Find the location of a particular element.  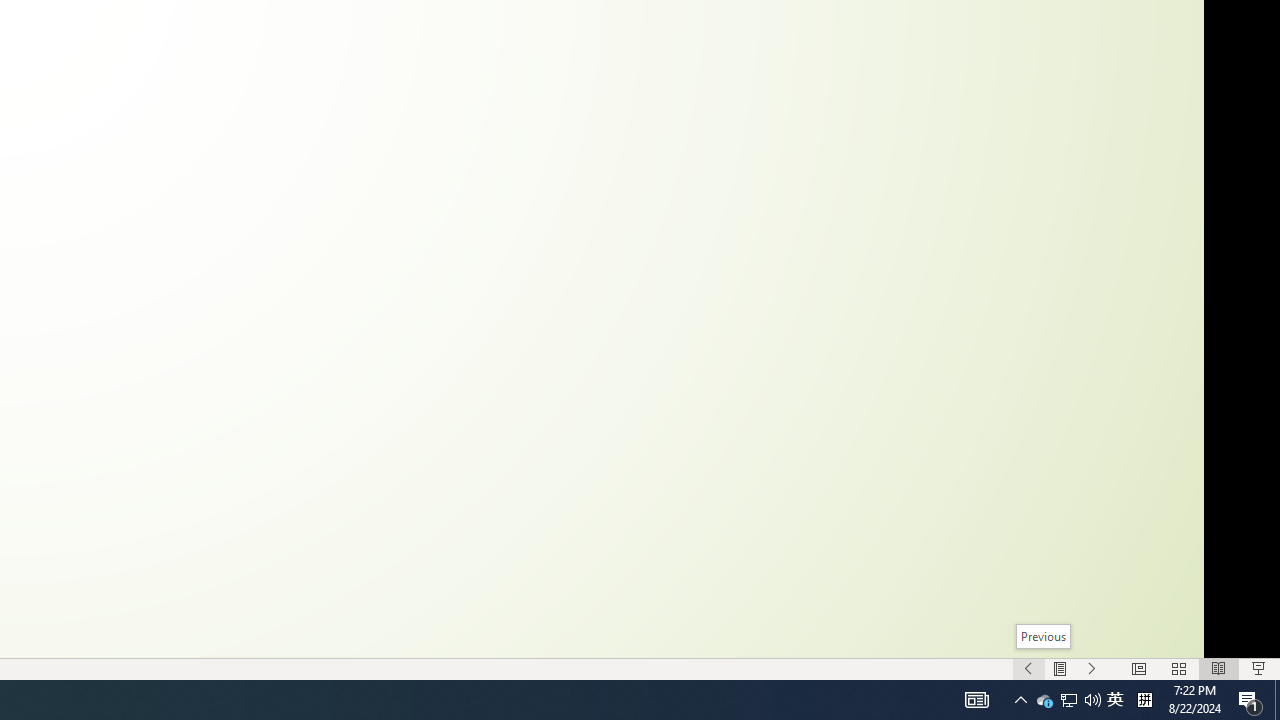

Slide Show Next On is located at coordinates (1092, 668).